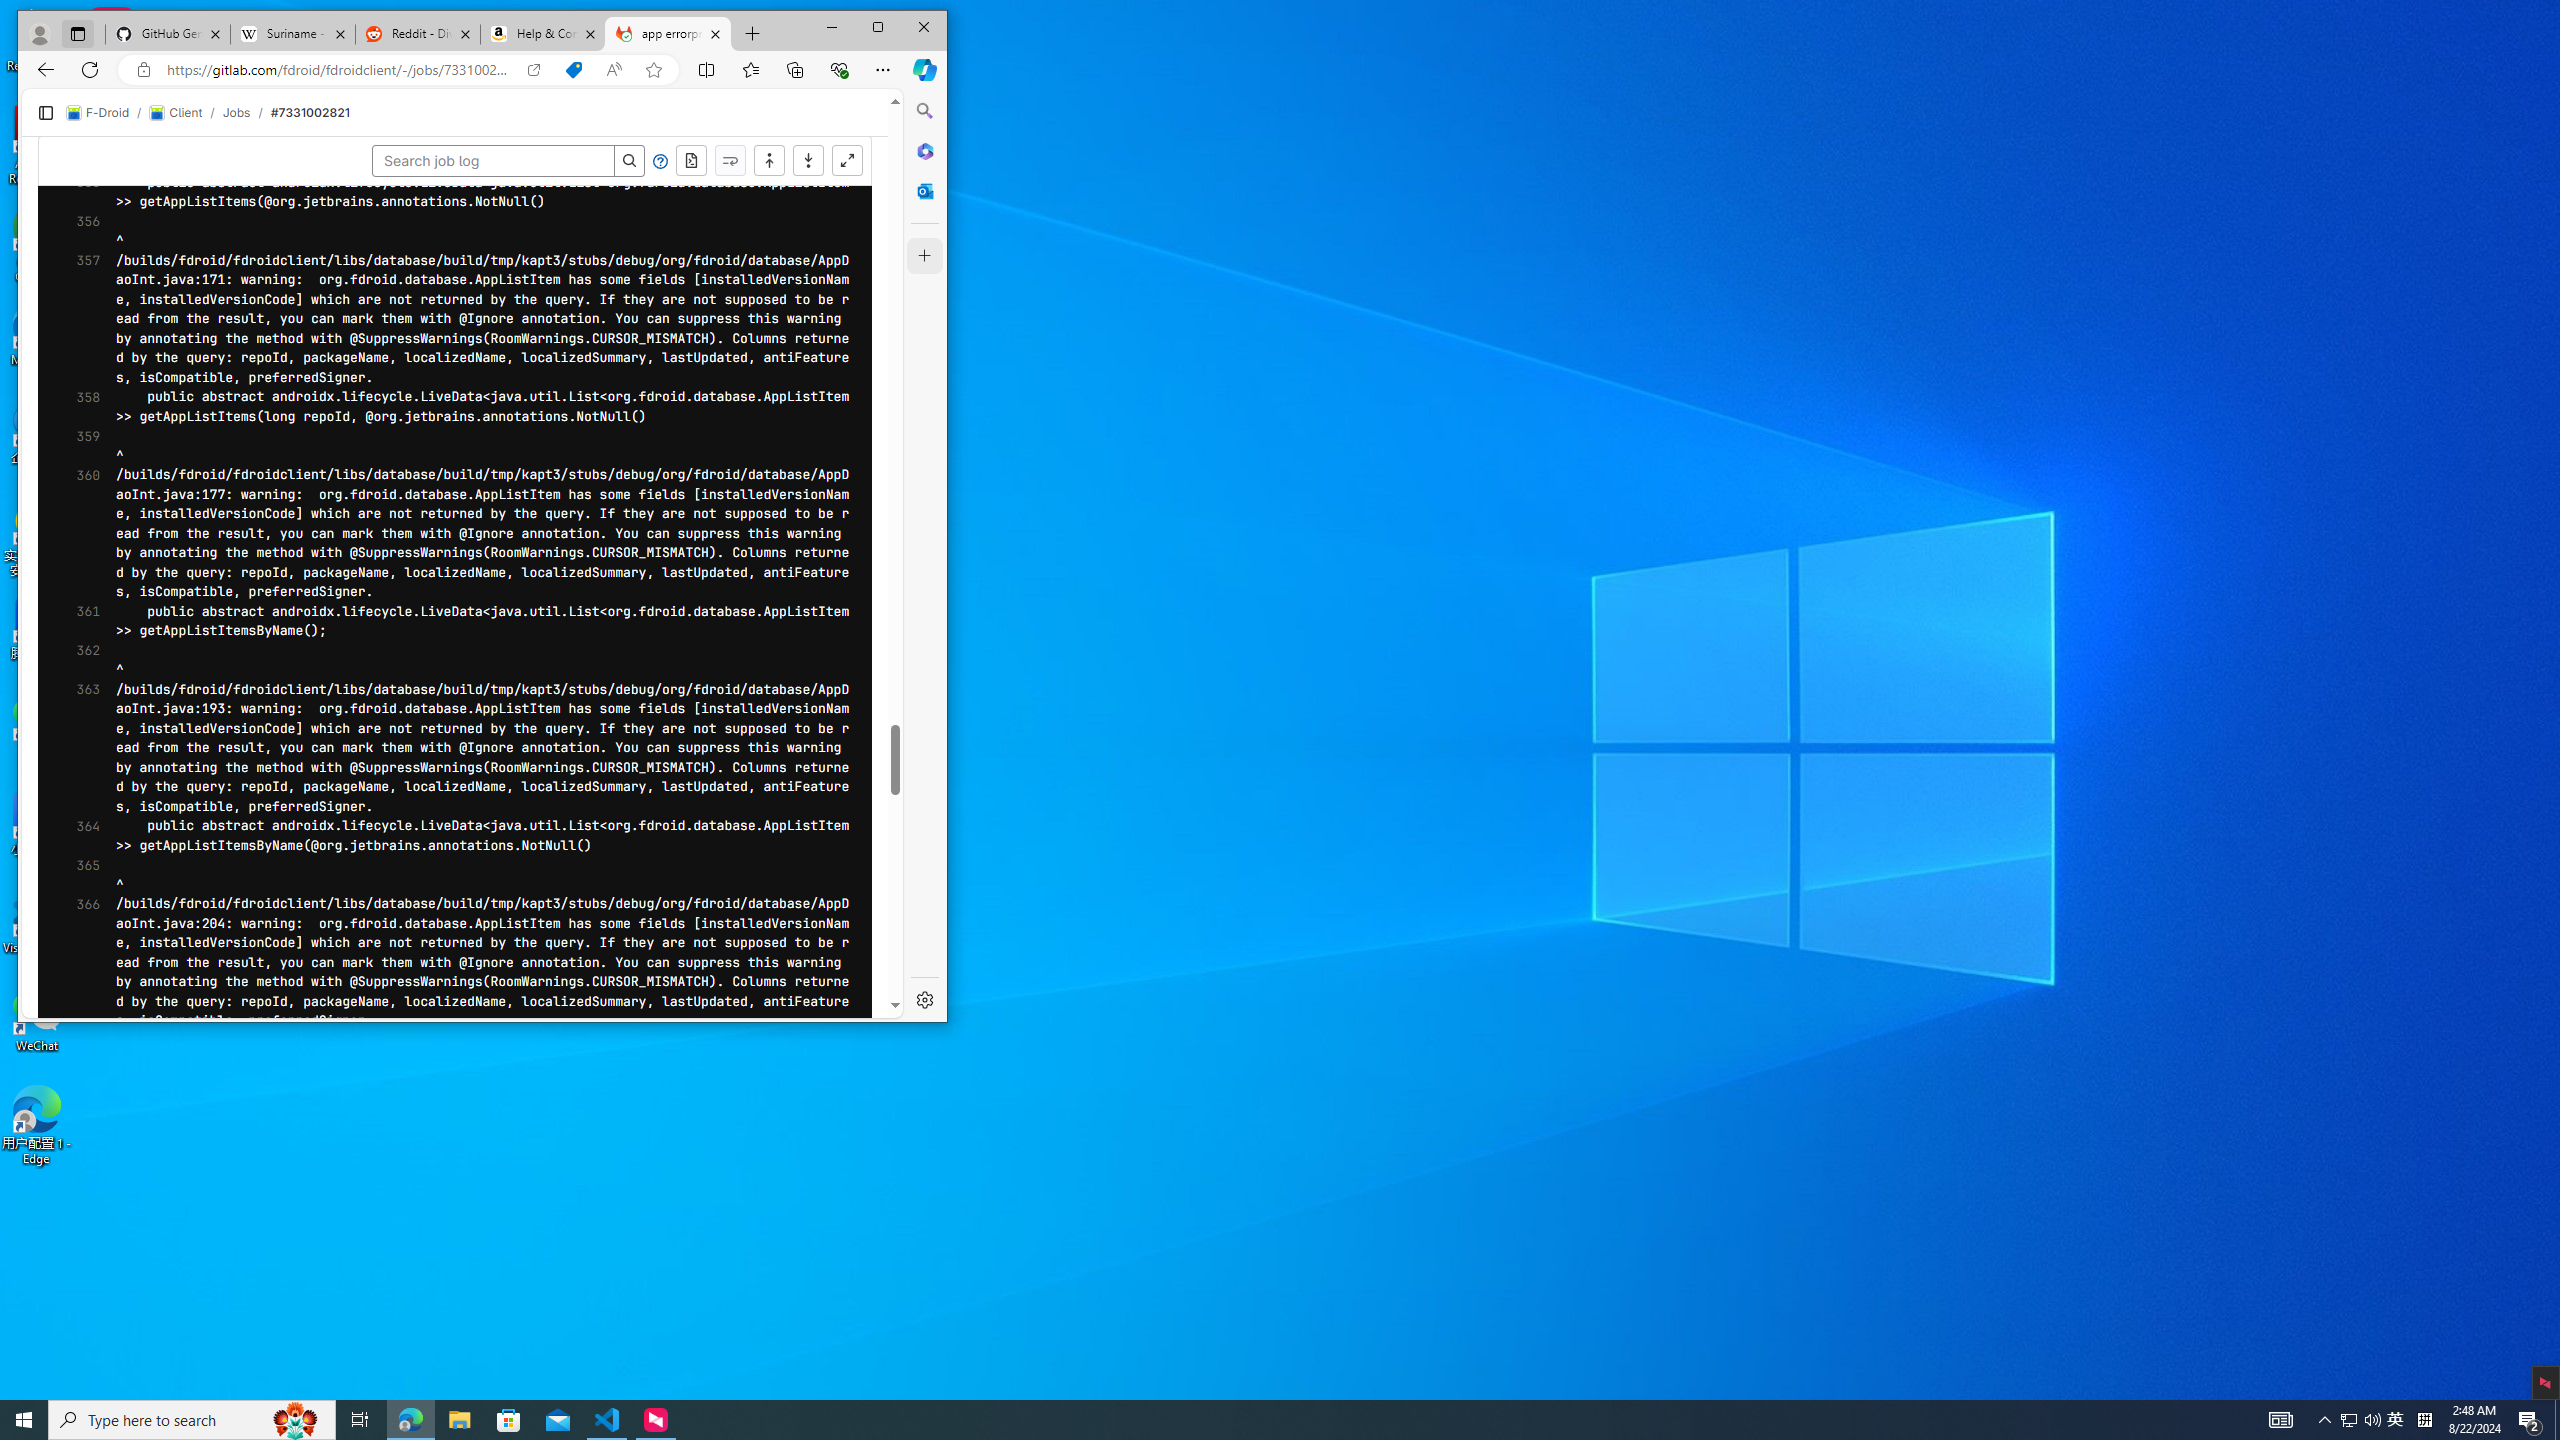 The image size is (2560, 1440). I want to click on #7331002821, so click(528, 95).